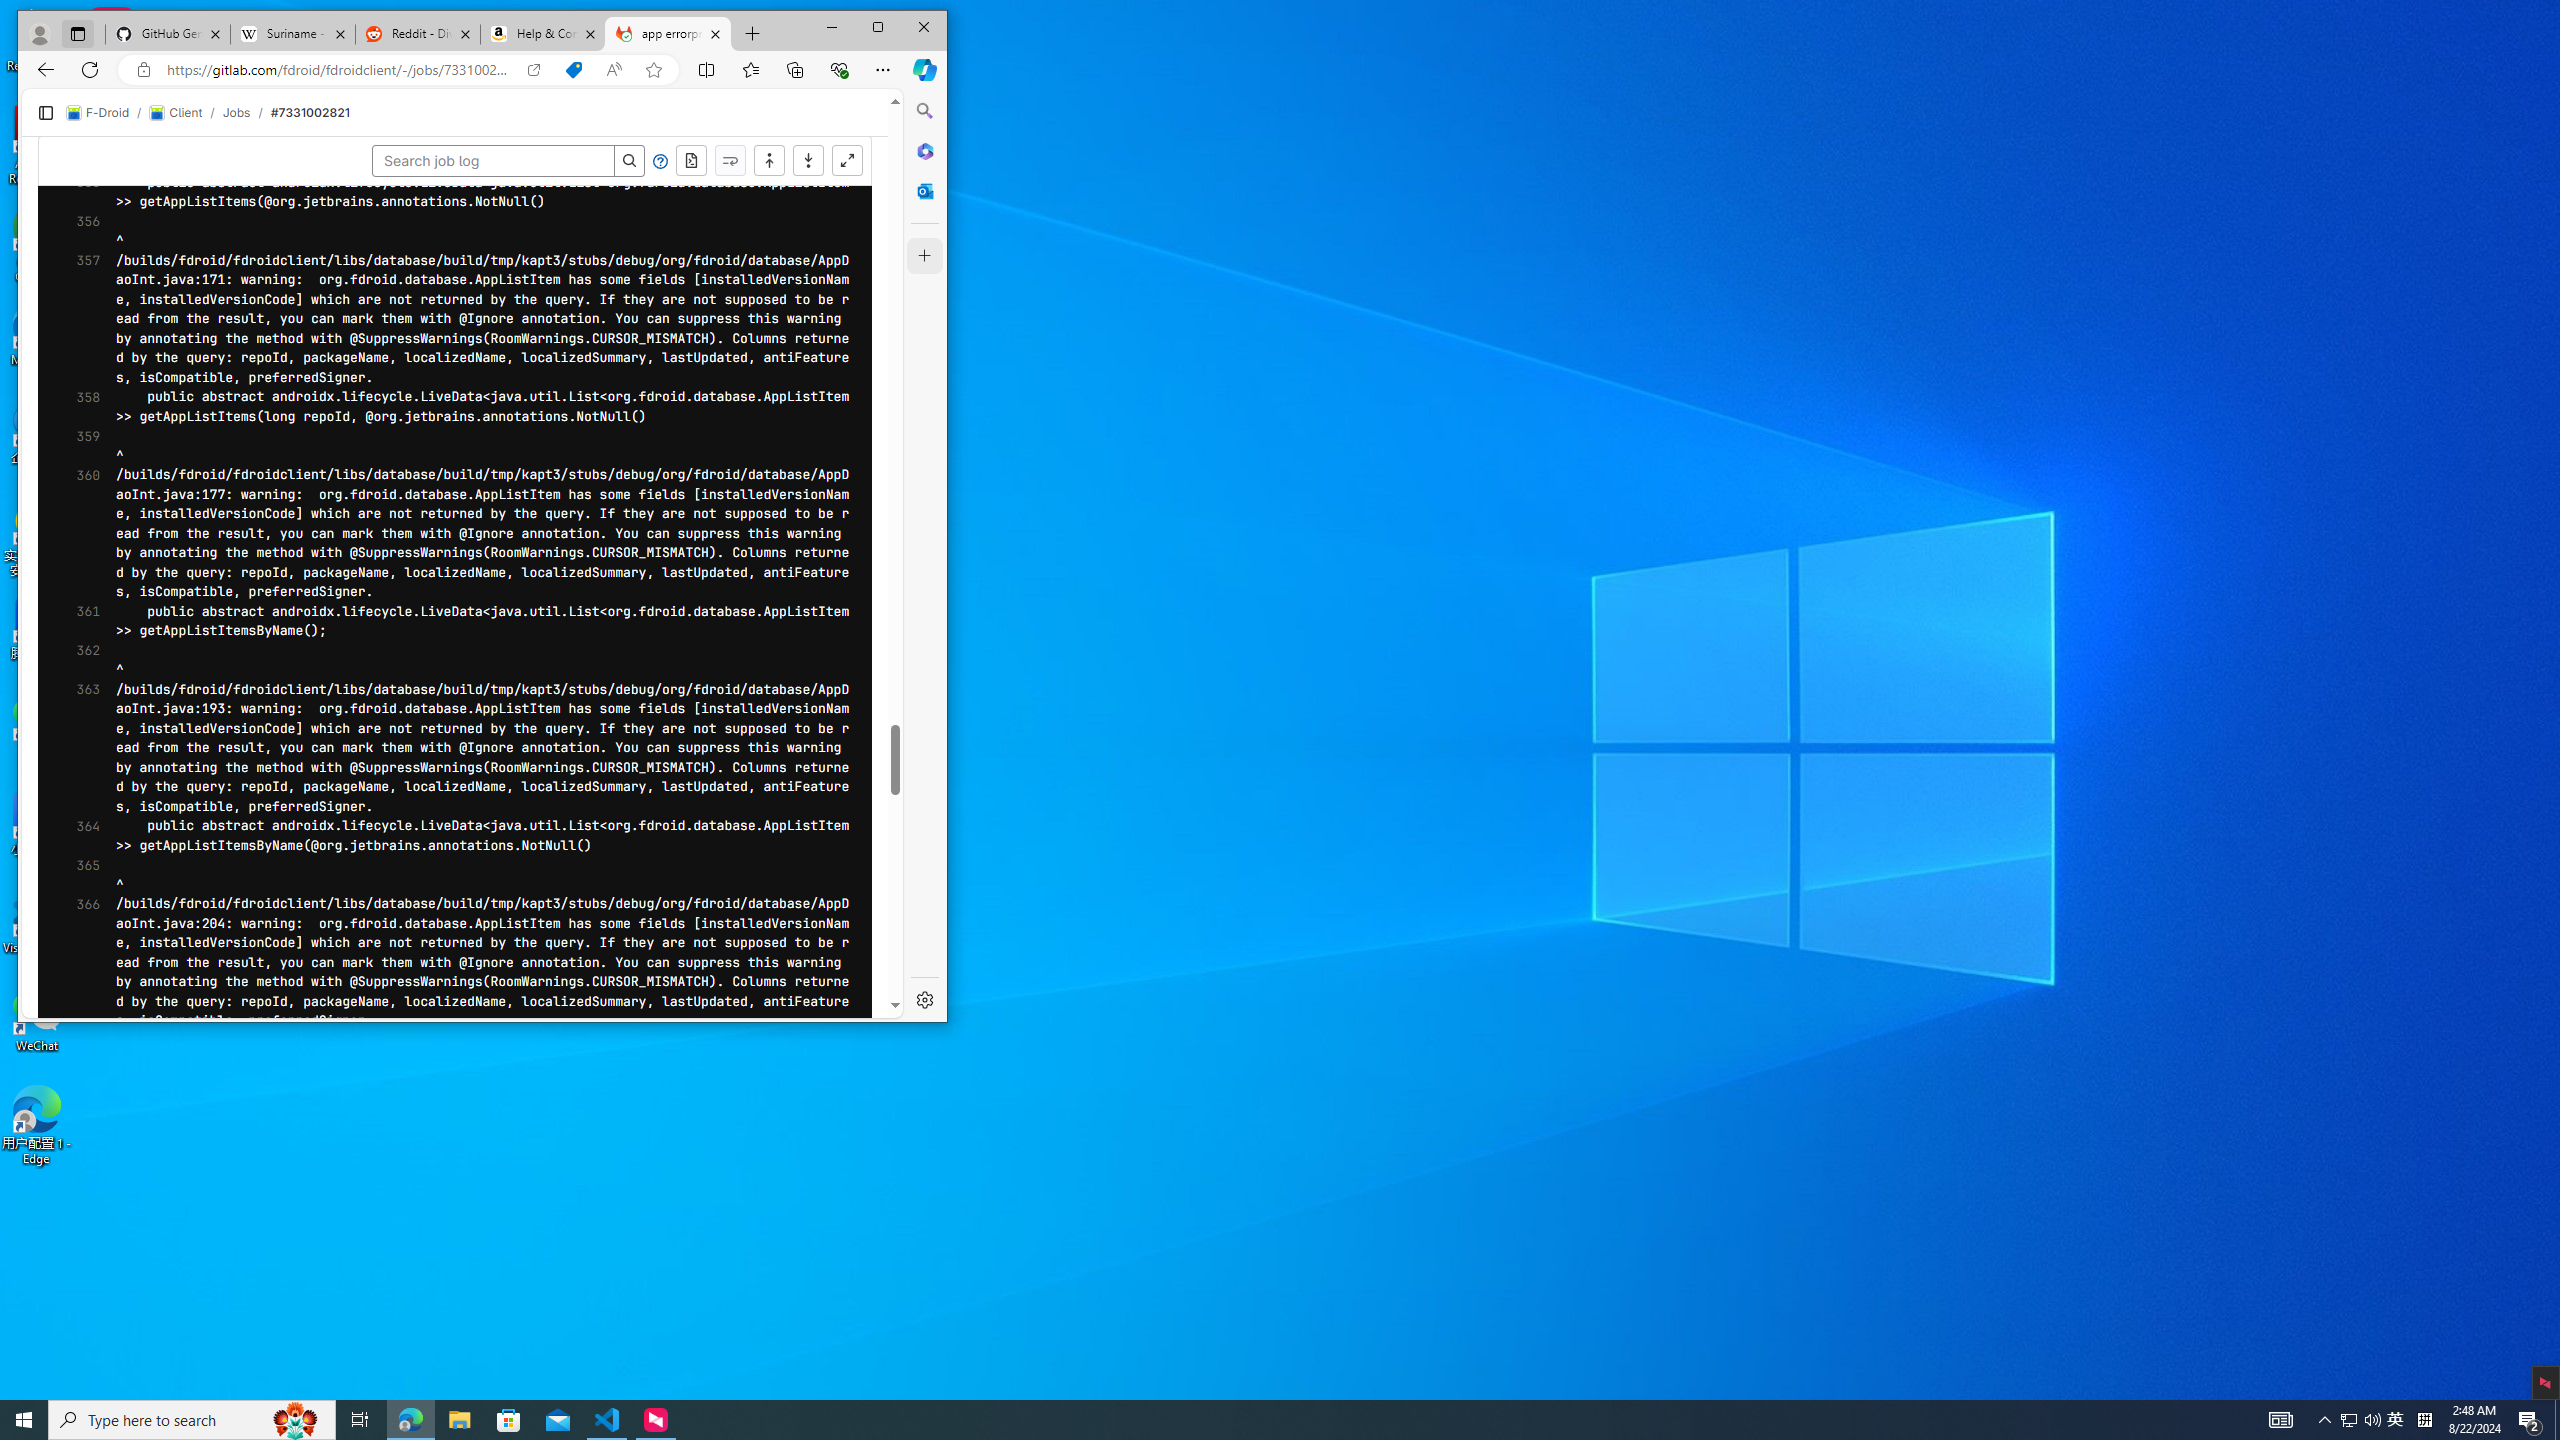 The image size is (2560, 1440). I want to click on #7331002821, so click(528, 95).